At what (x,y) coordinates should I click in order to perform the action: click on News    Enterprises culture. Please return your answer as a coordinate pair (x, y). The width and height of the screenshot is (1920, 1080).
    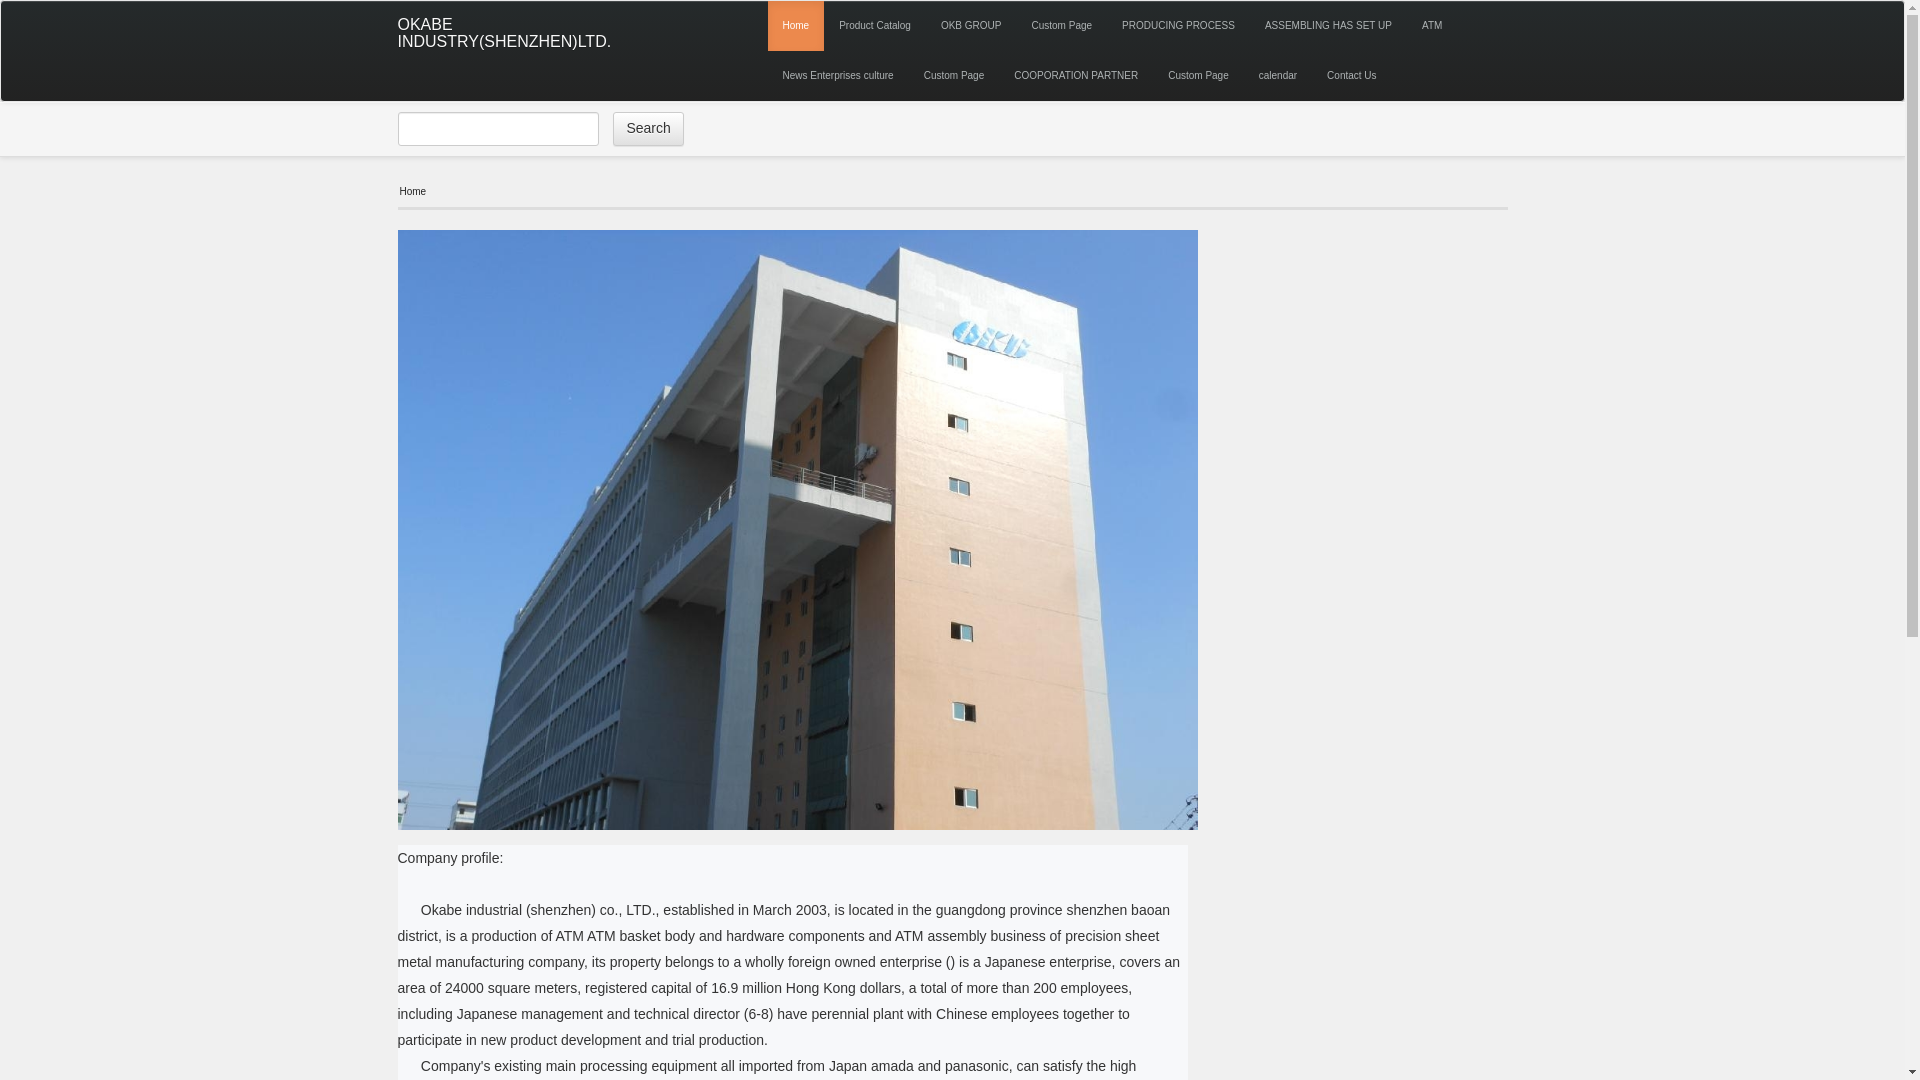
    Looking at the image, I should click on (838, 76).